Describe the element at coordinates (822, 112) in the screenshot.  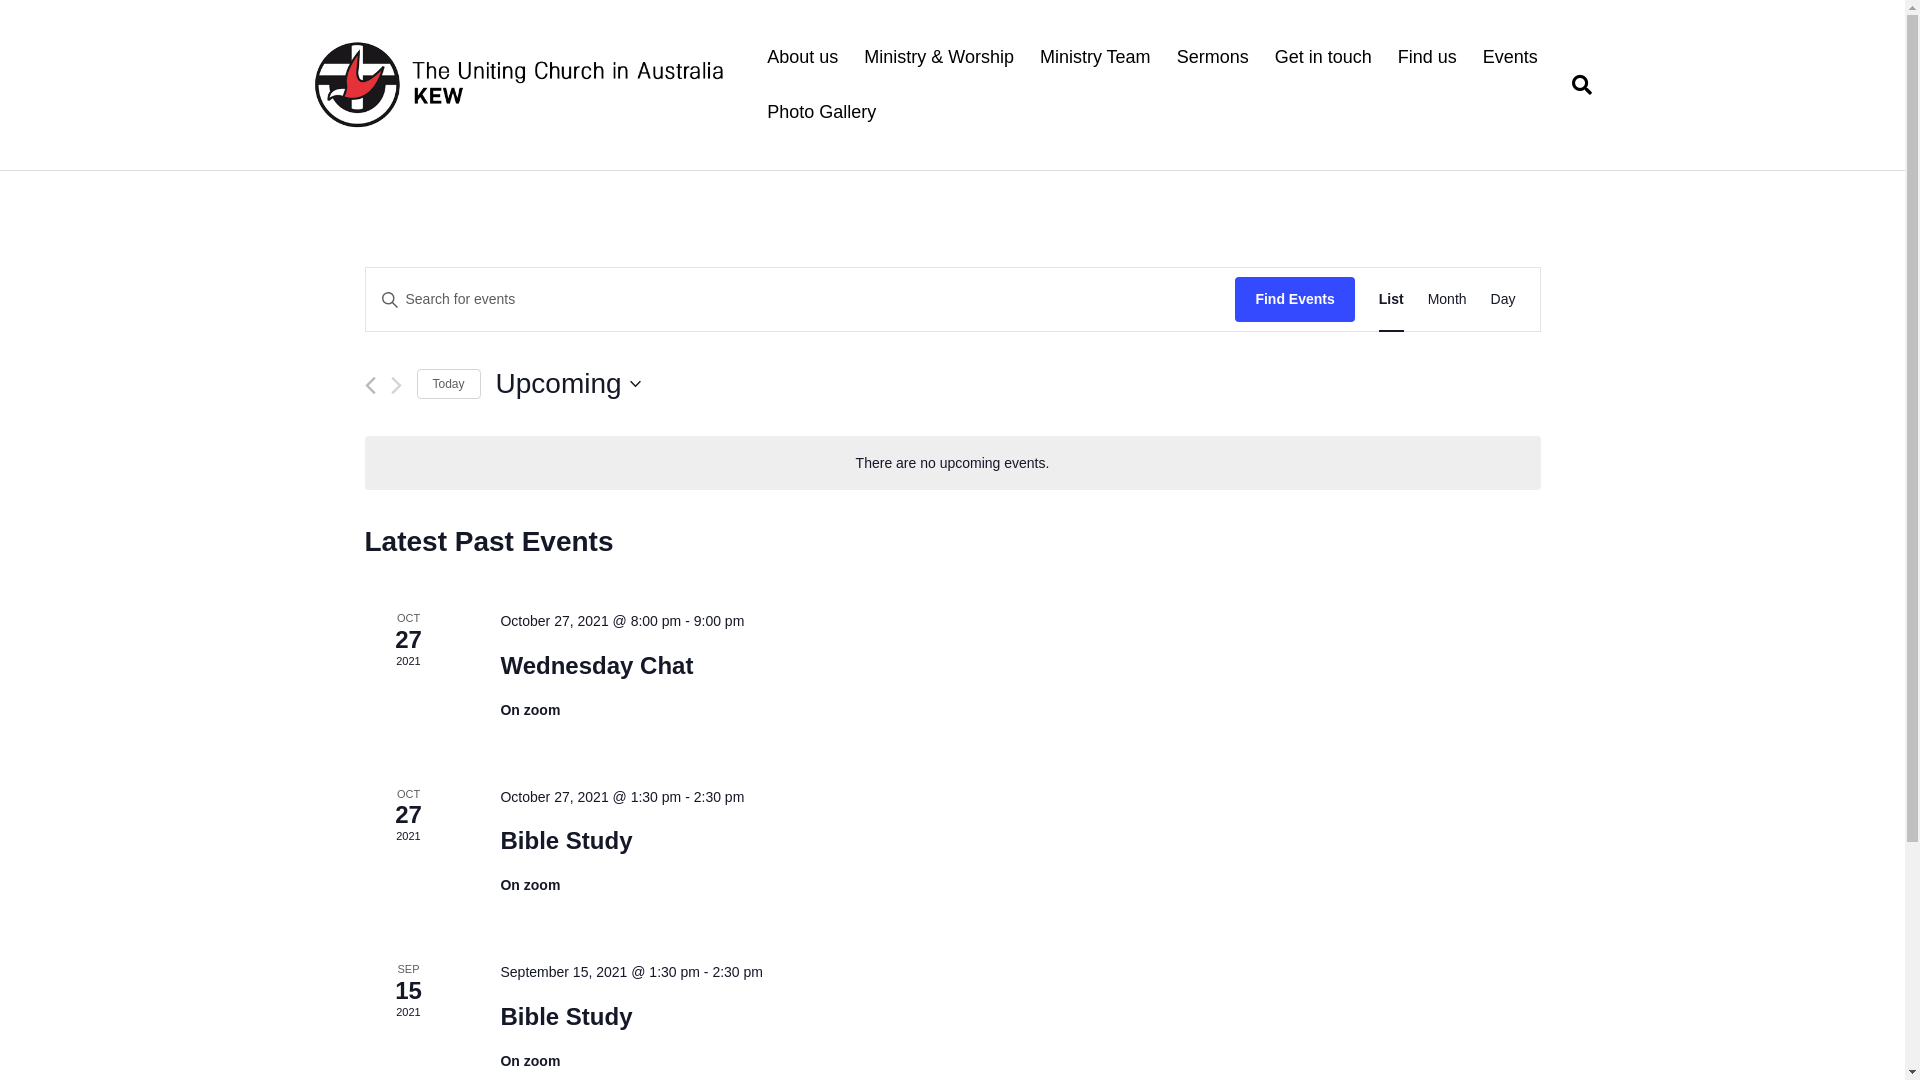
I see `Photo Gallery` at that location.